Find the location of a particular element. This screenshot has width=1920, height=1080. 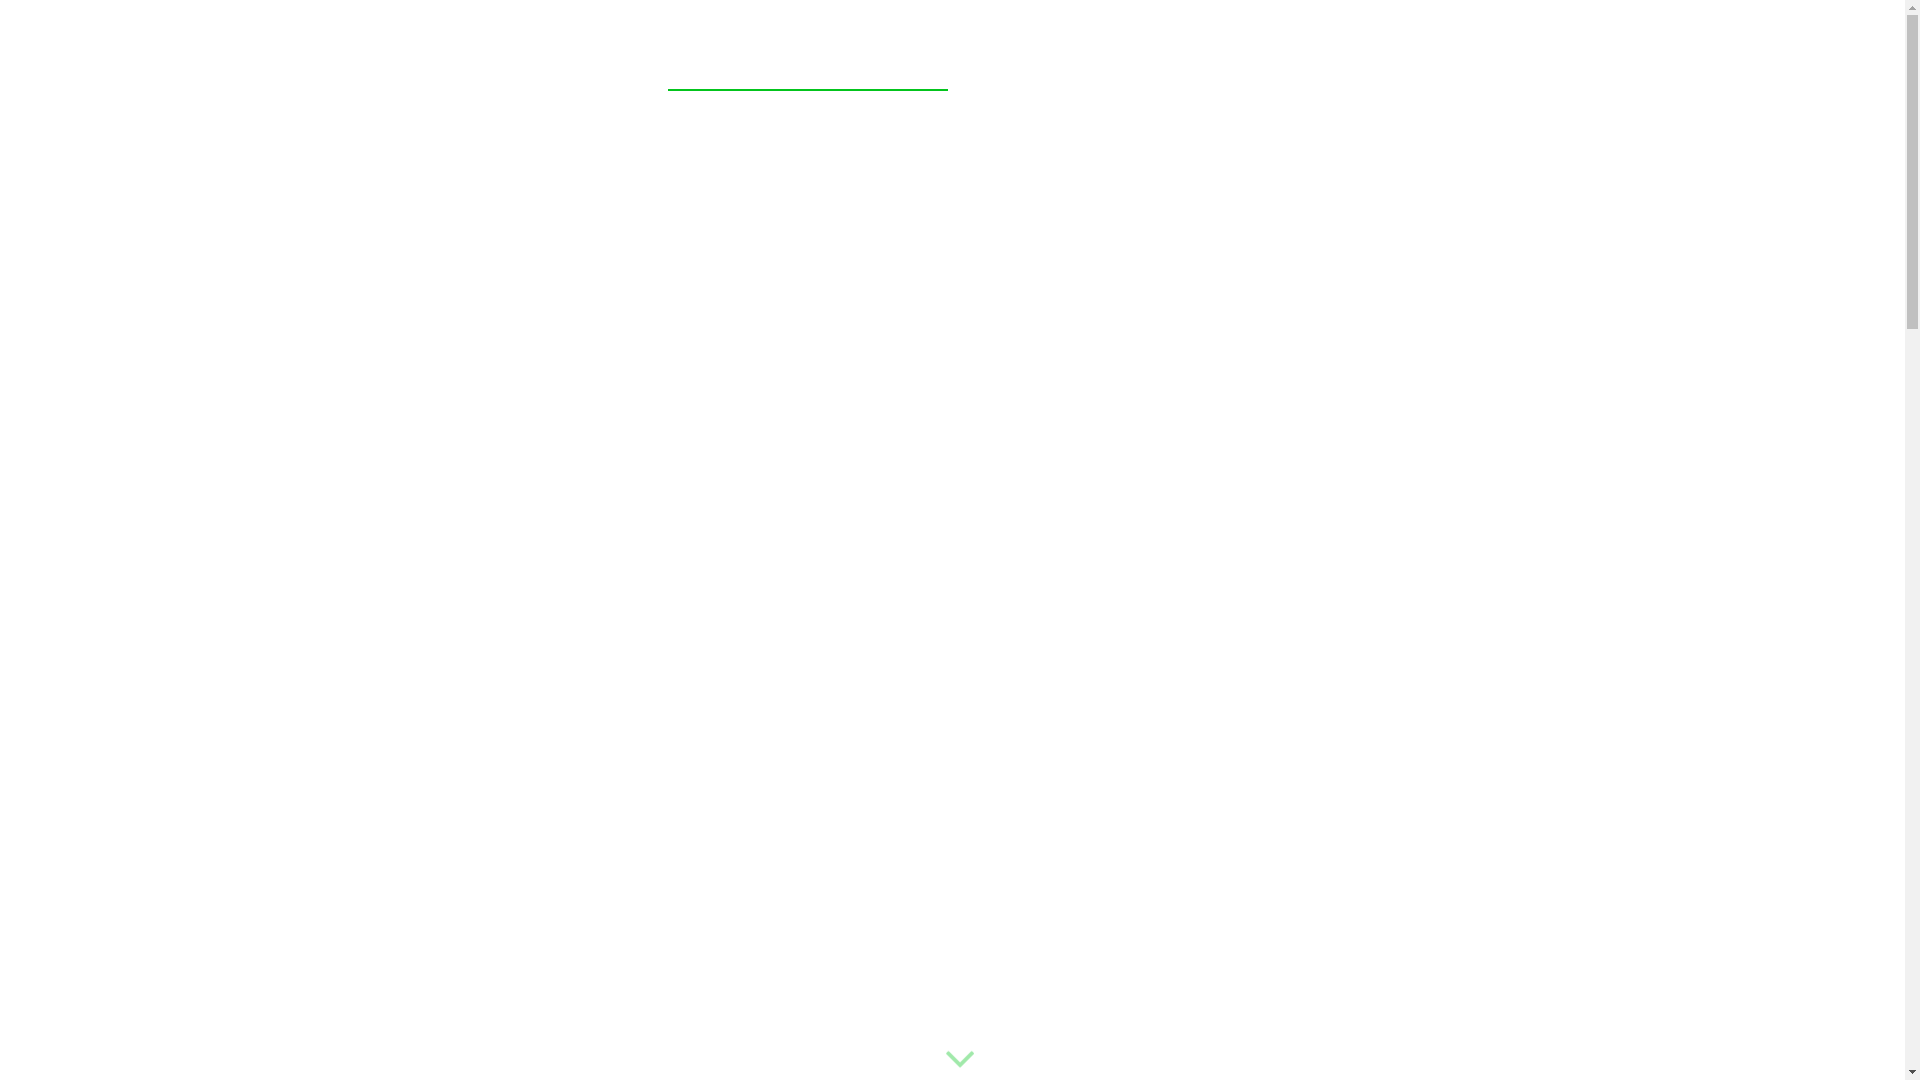

Startseite is located at coordinates (578, 64).